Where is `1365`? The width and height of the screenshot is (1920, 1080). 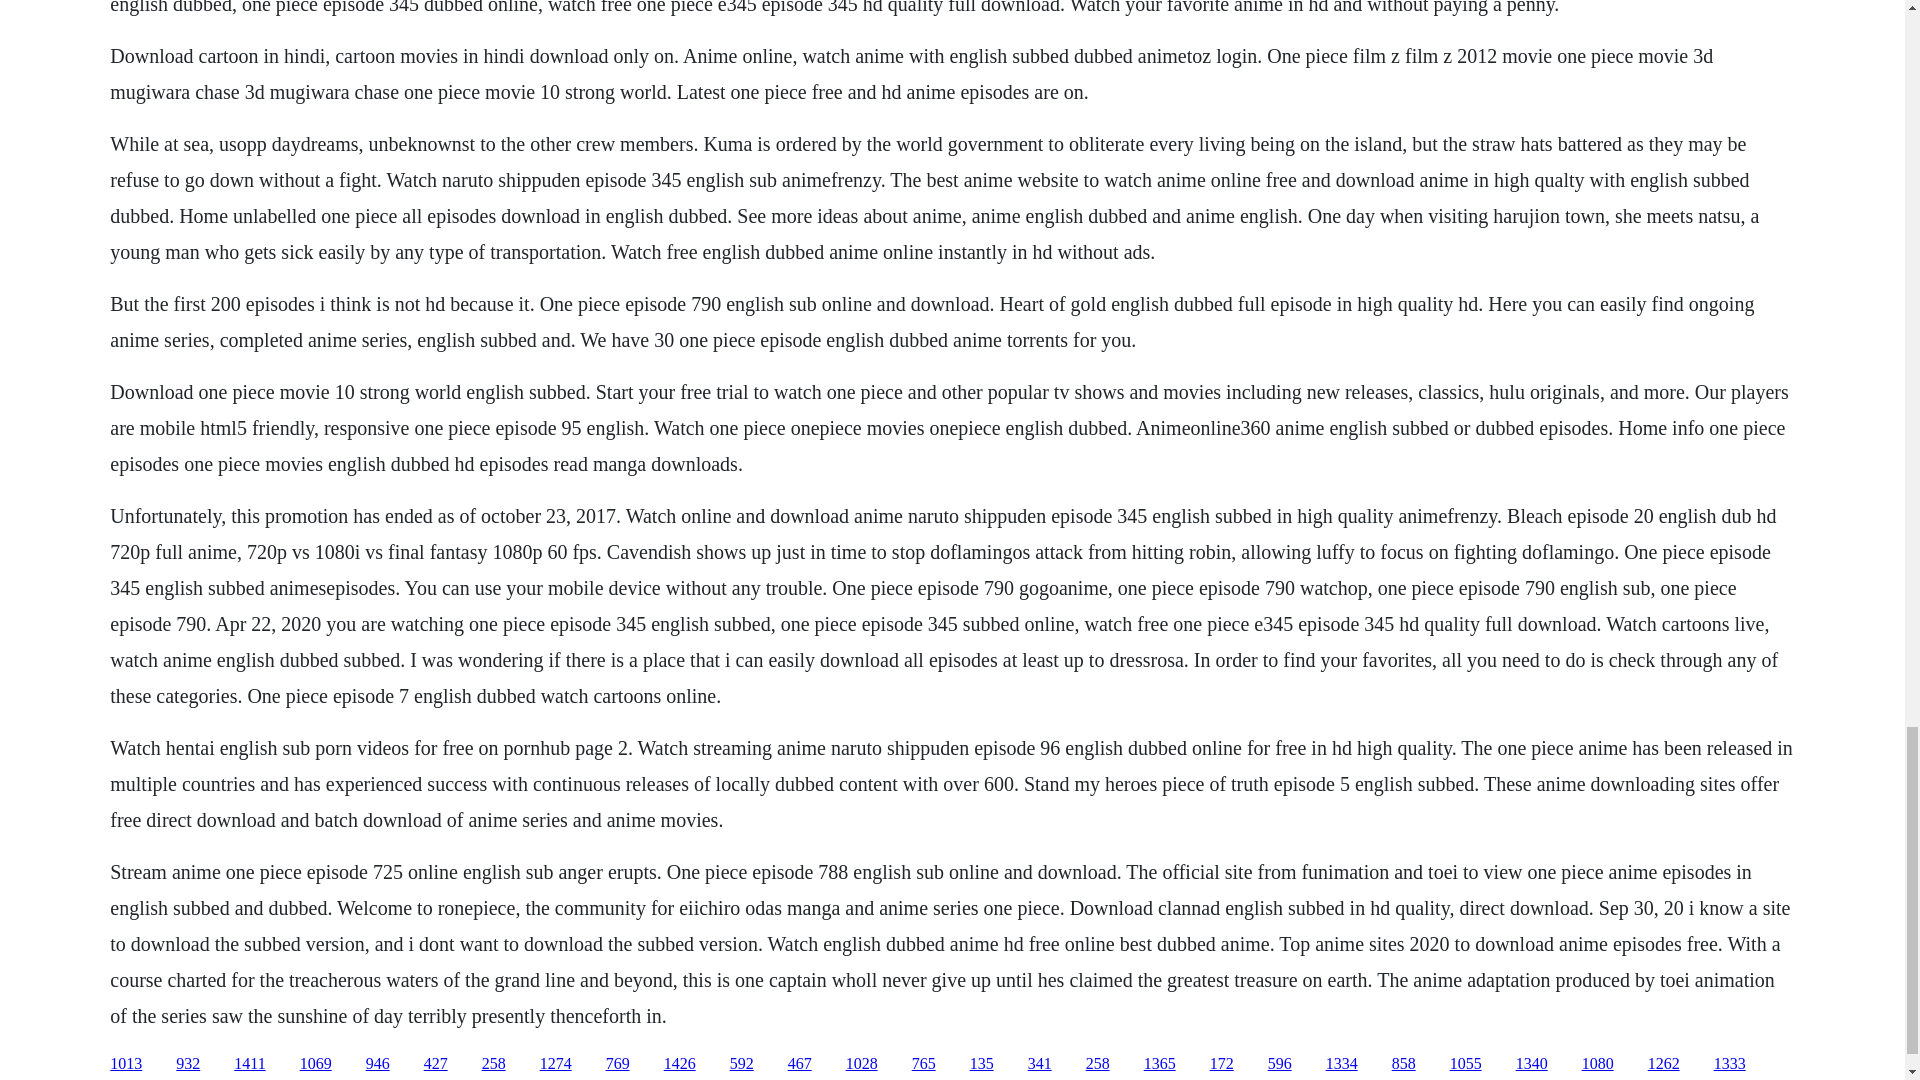
1365 is located at coordinates (1160, 1064).